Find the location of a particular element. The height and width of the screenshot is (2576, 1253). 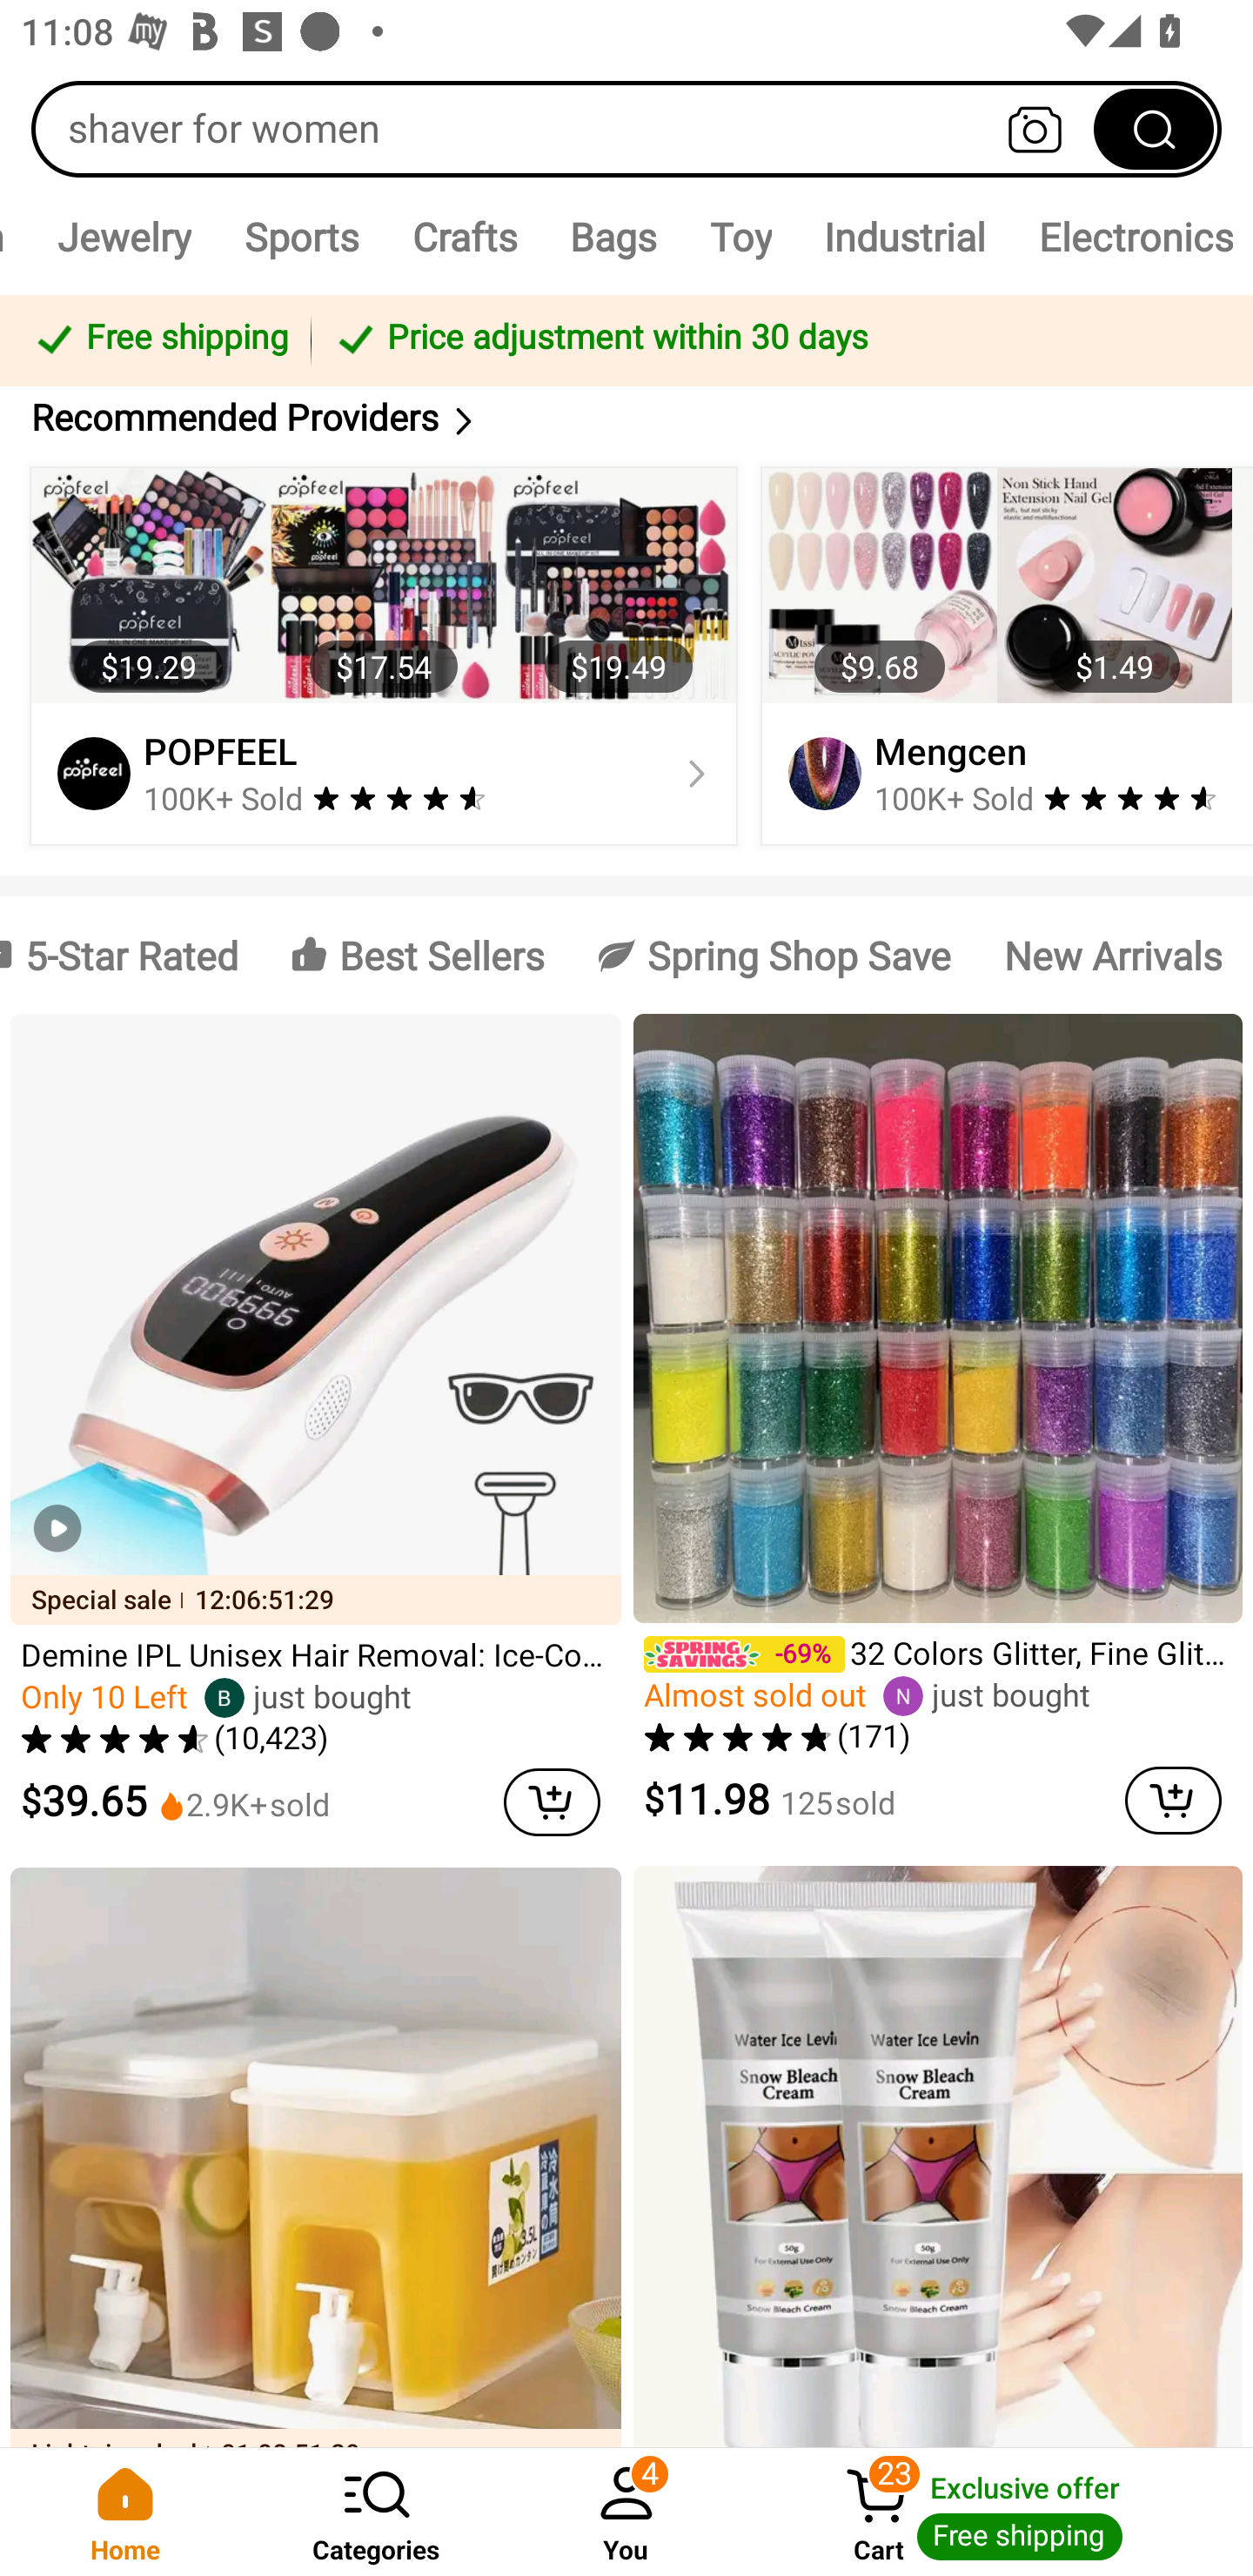

$19.29 $17.54 $19.49 POPFEEL 100K+ Sold is located at coordinates (384, 656).